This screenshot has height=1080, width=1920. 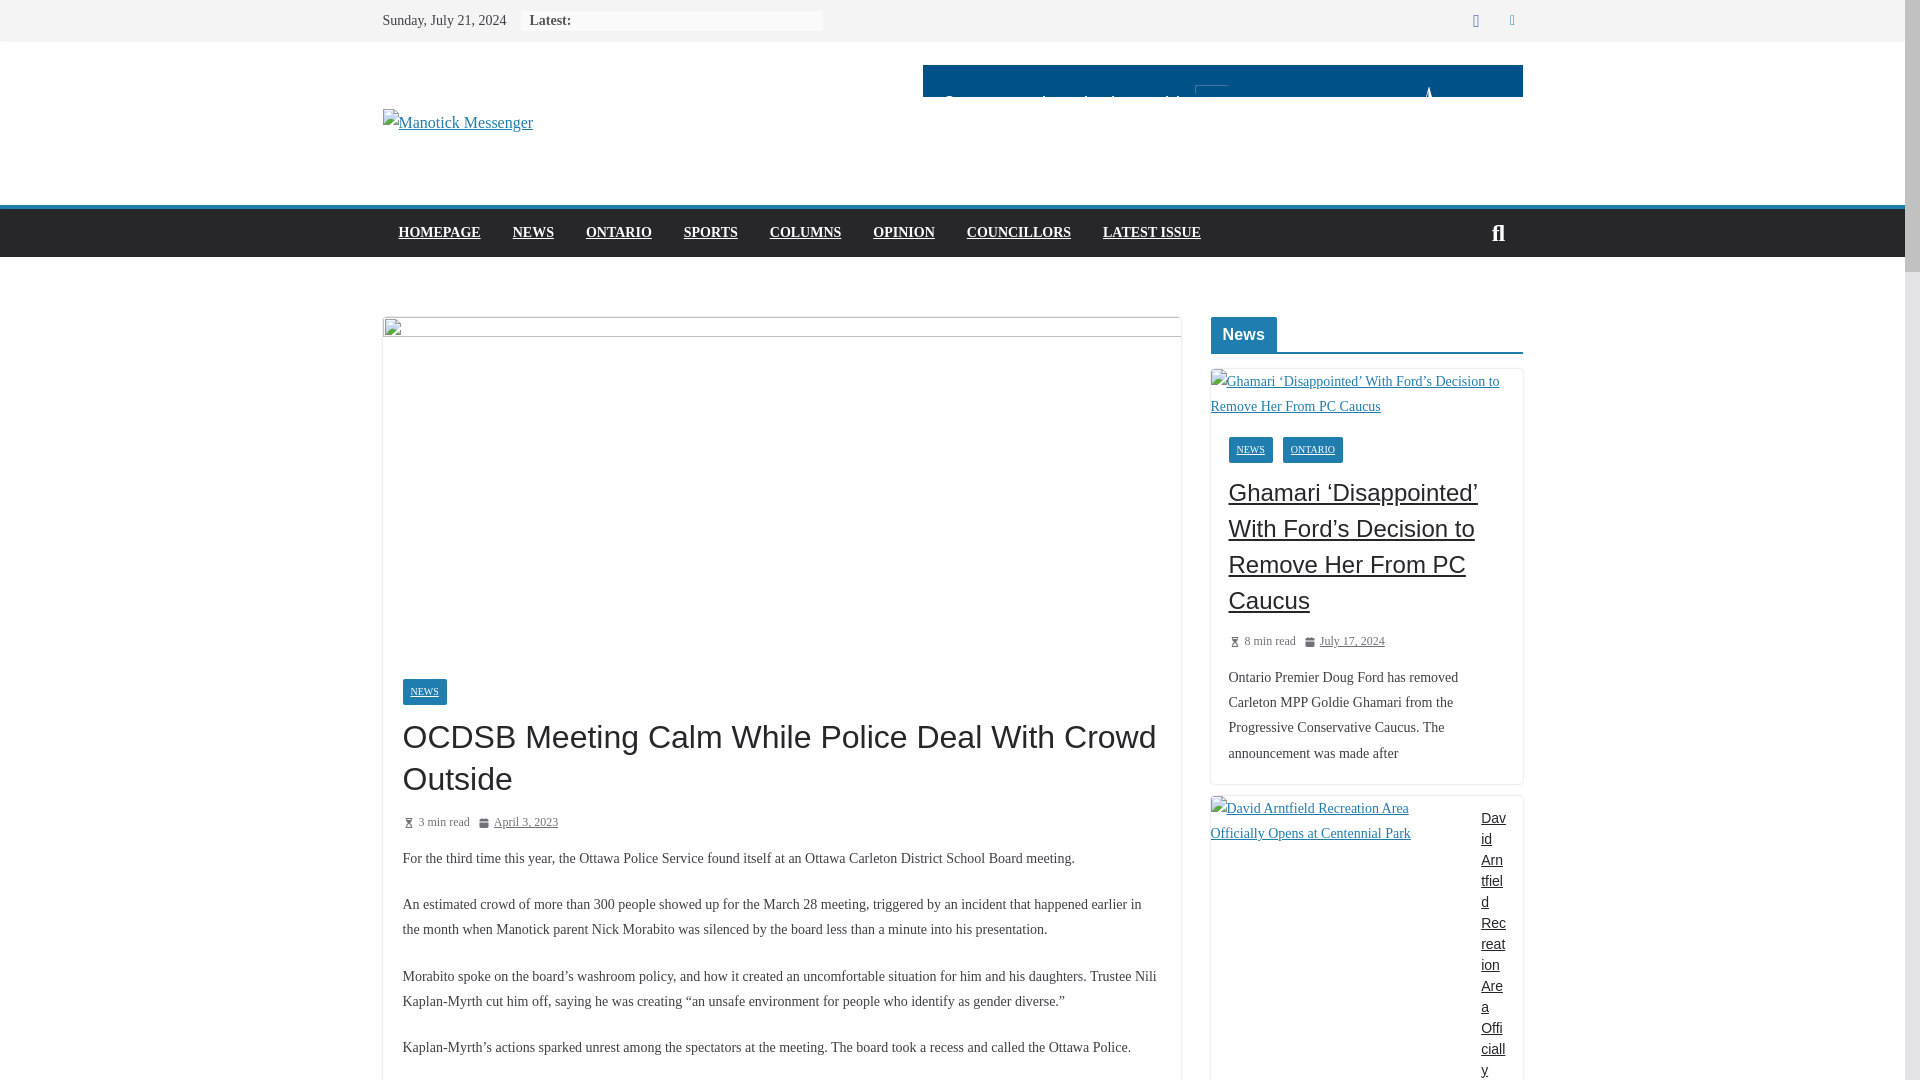 I want to click on COUNCILLORS, so click(x=1019, y=233).